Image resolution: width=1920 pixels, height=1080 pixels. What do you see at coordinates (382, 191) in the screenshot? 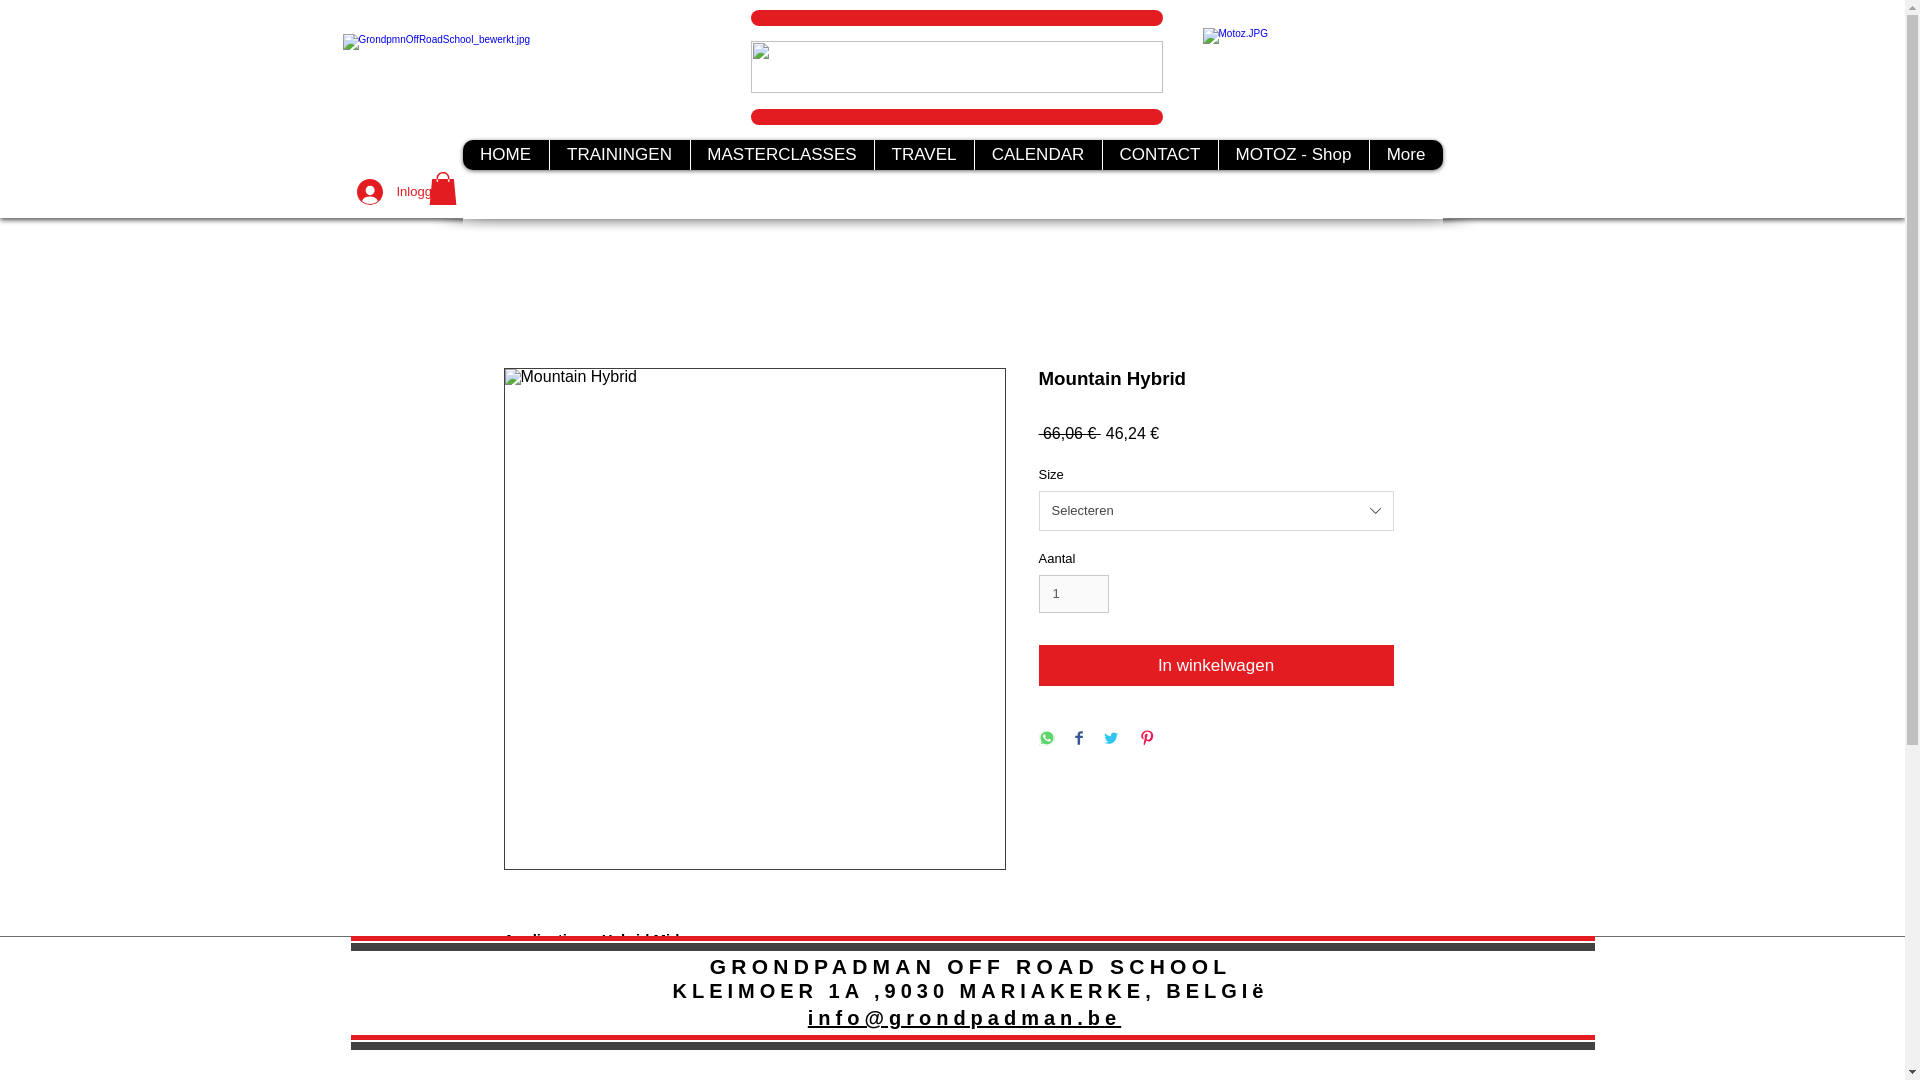
I see `Inloggen` at bounding box center [382, 191].